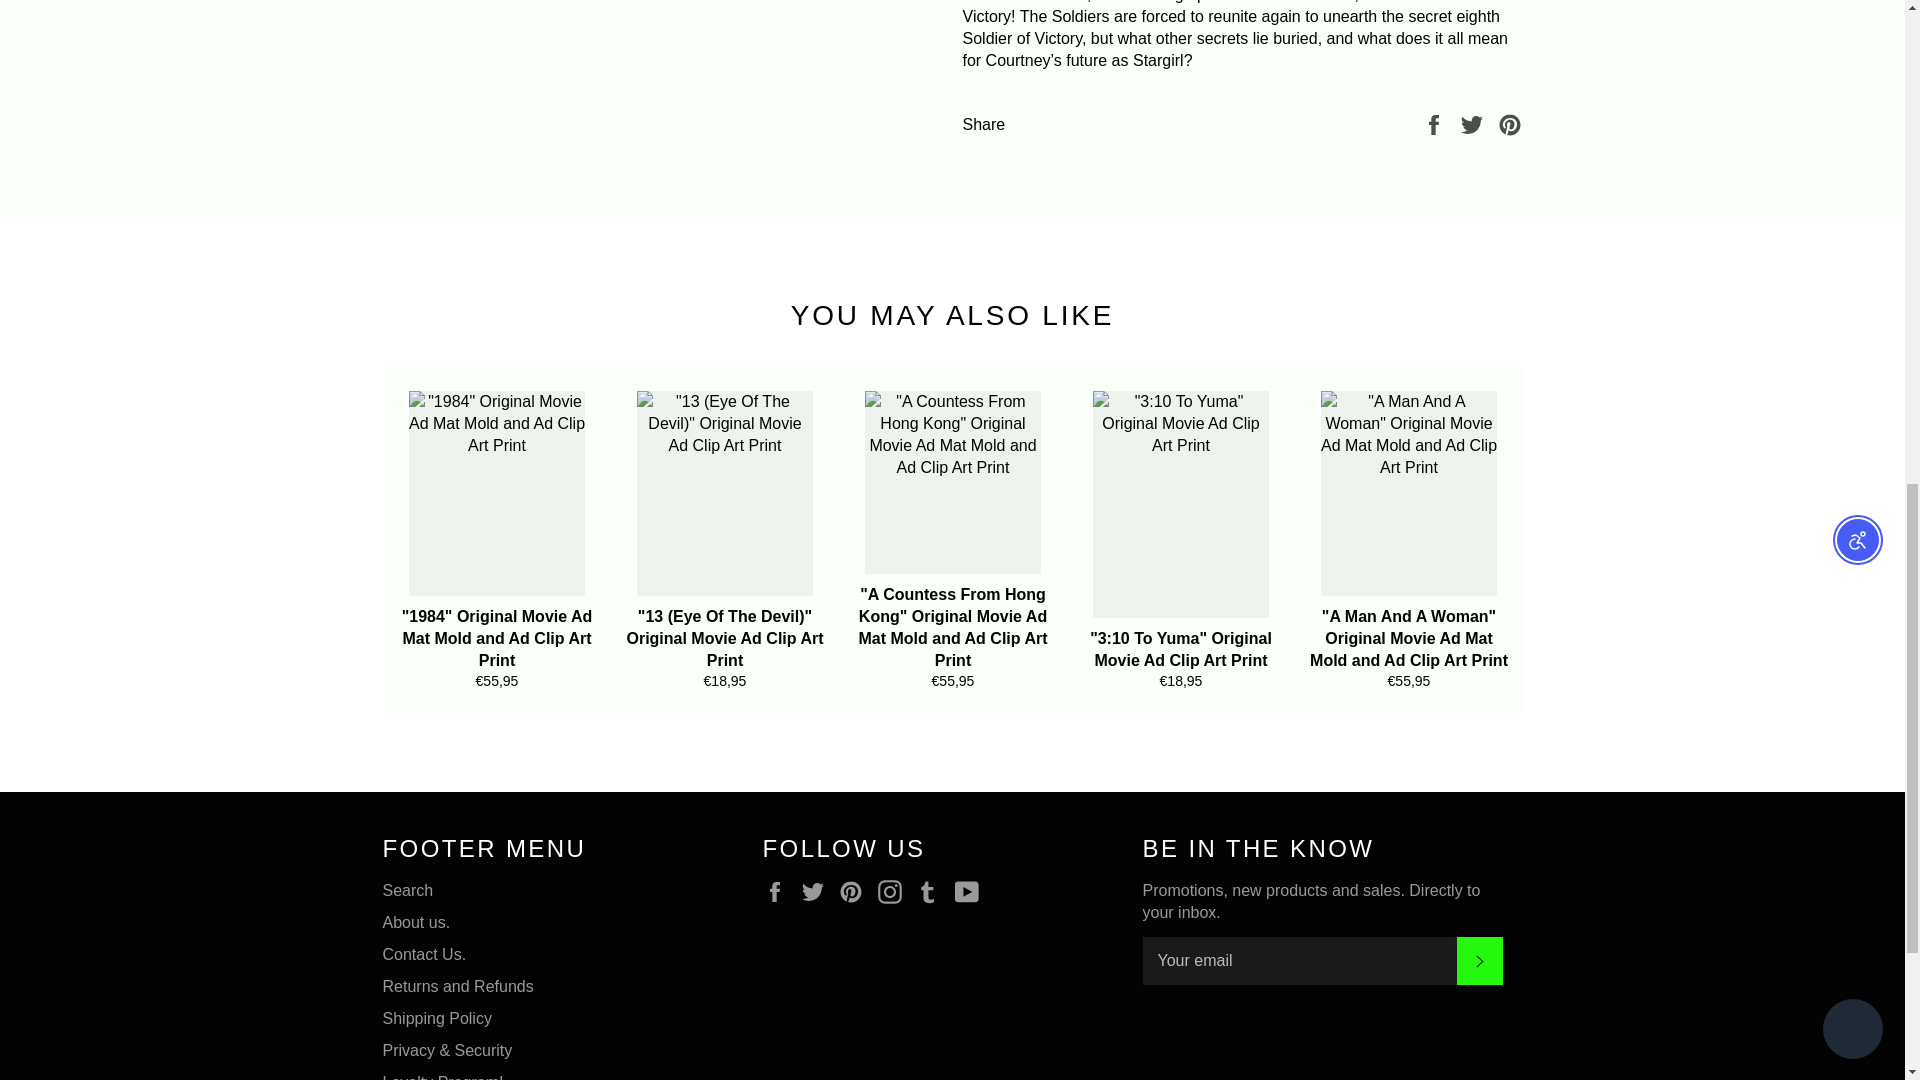 Image resolution: width=1920 pixels, height=1080 pixels. I want to click on Corn Coast Comics on Pinterest, so click(856, 892).